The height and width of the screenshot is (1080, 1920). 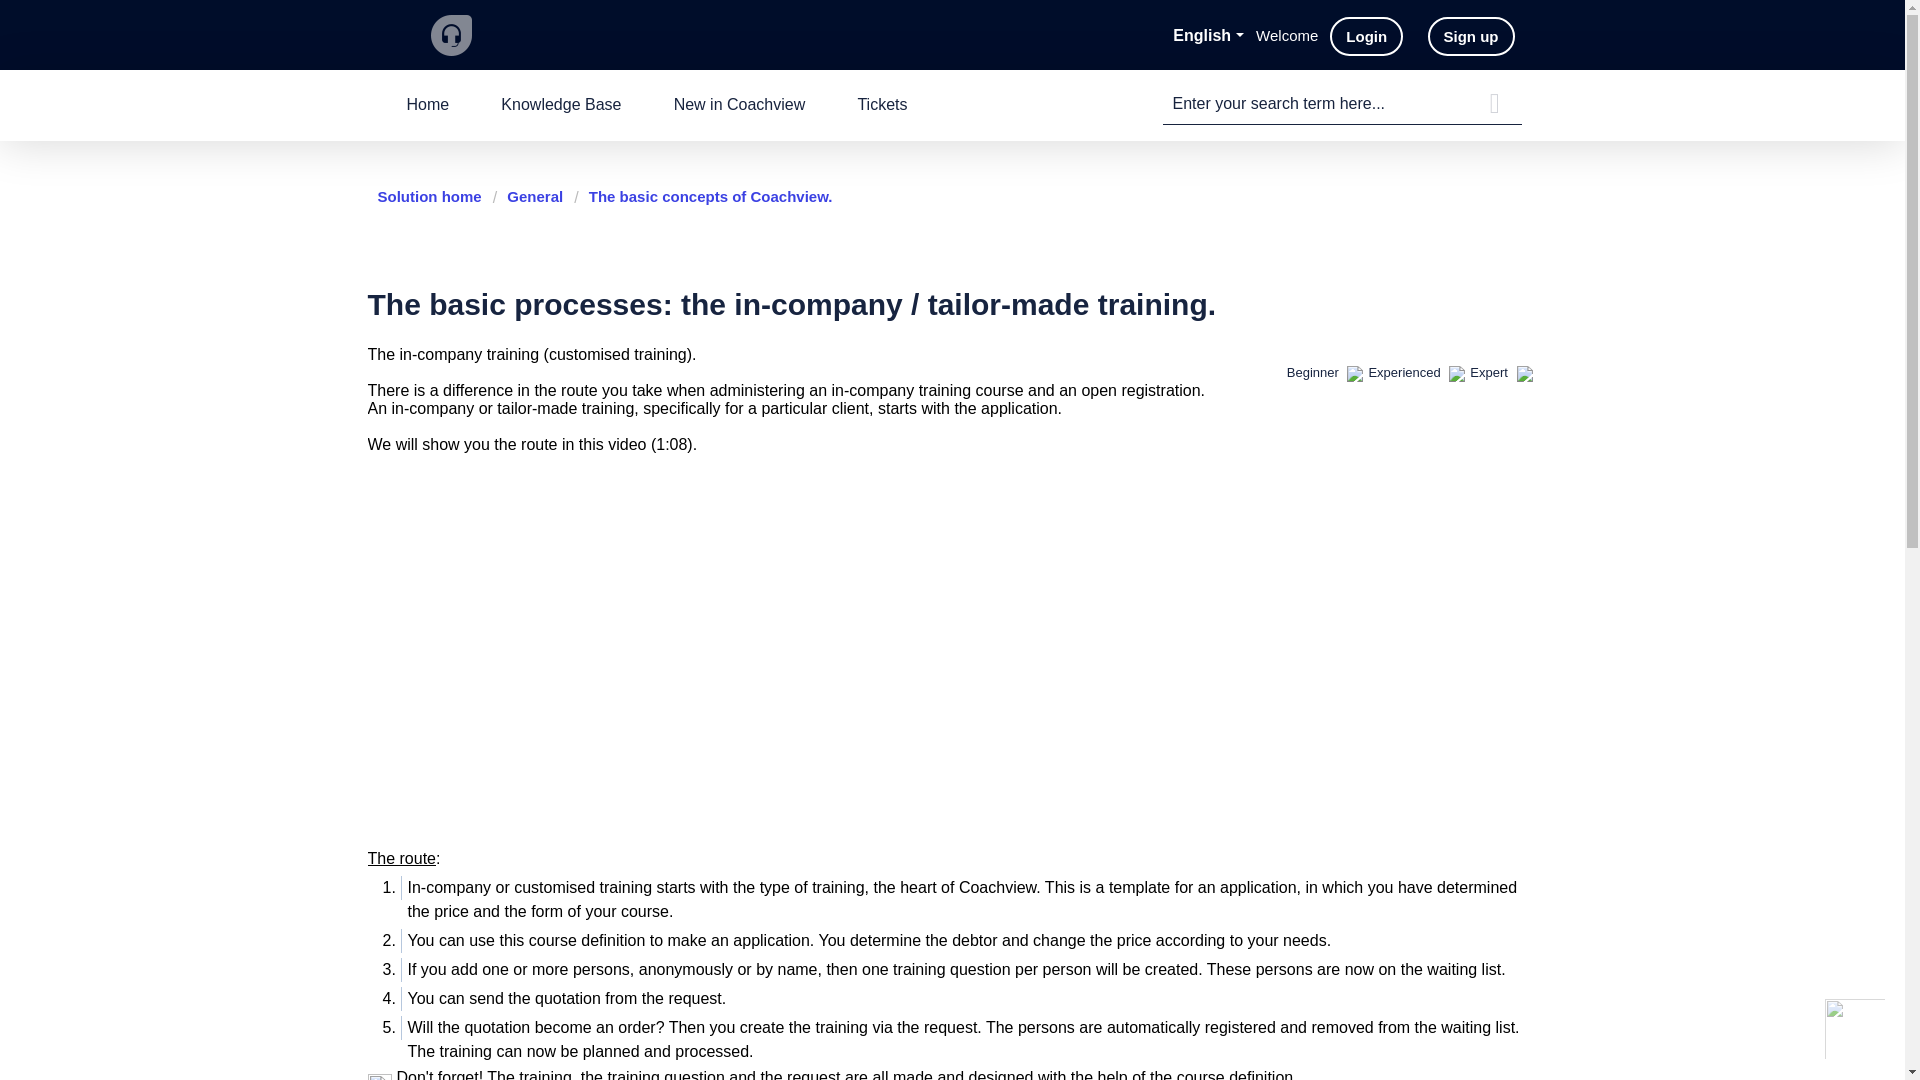 I want to click on Tickets, so click(x=882, y=106).